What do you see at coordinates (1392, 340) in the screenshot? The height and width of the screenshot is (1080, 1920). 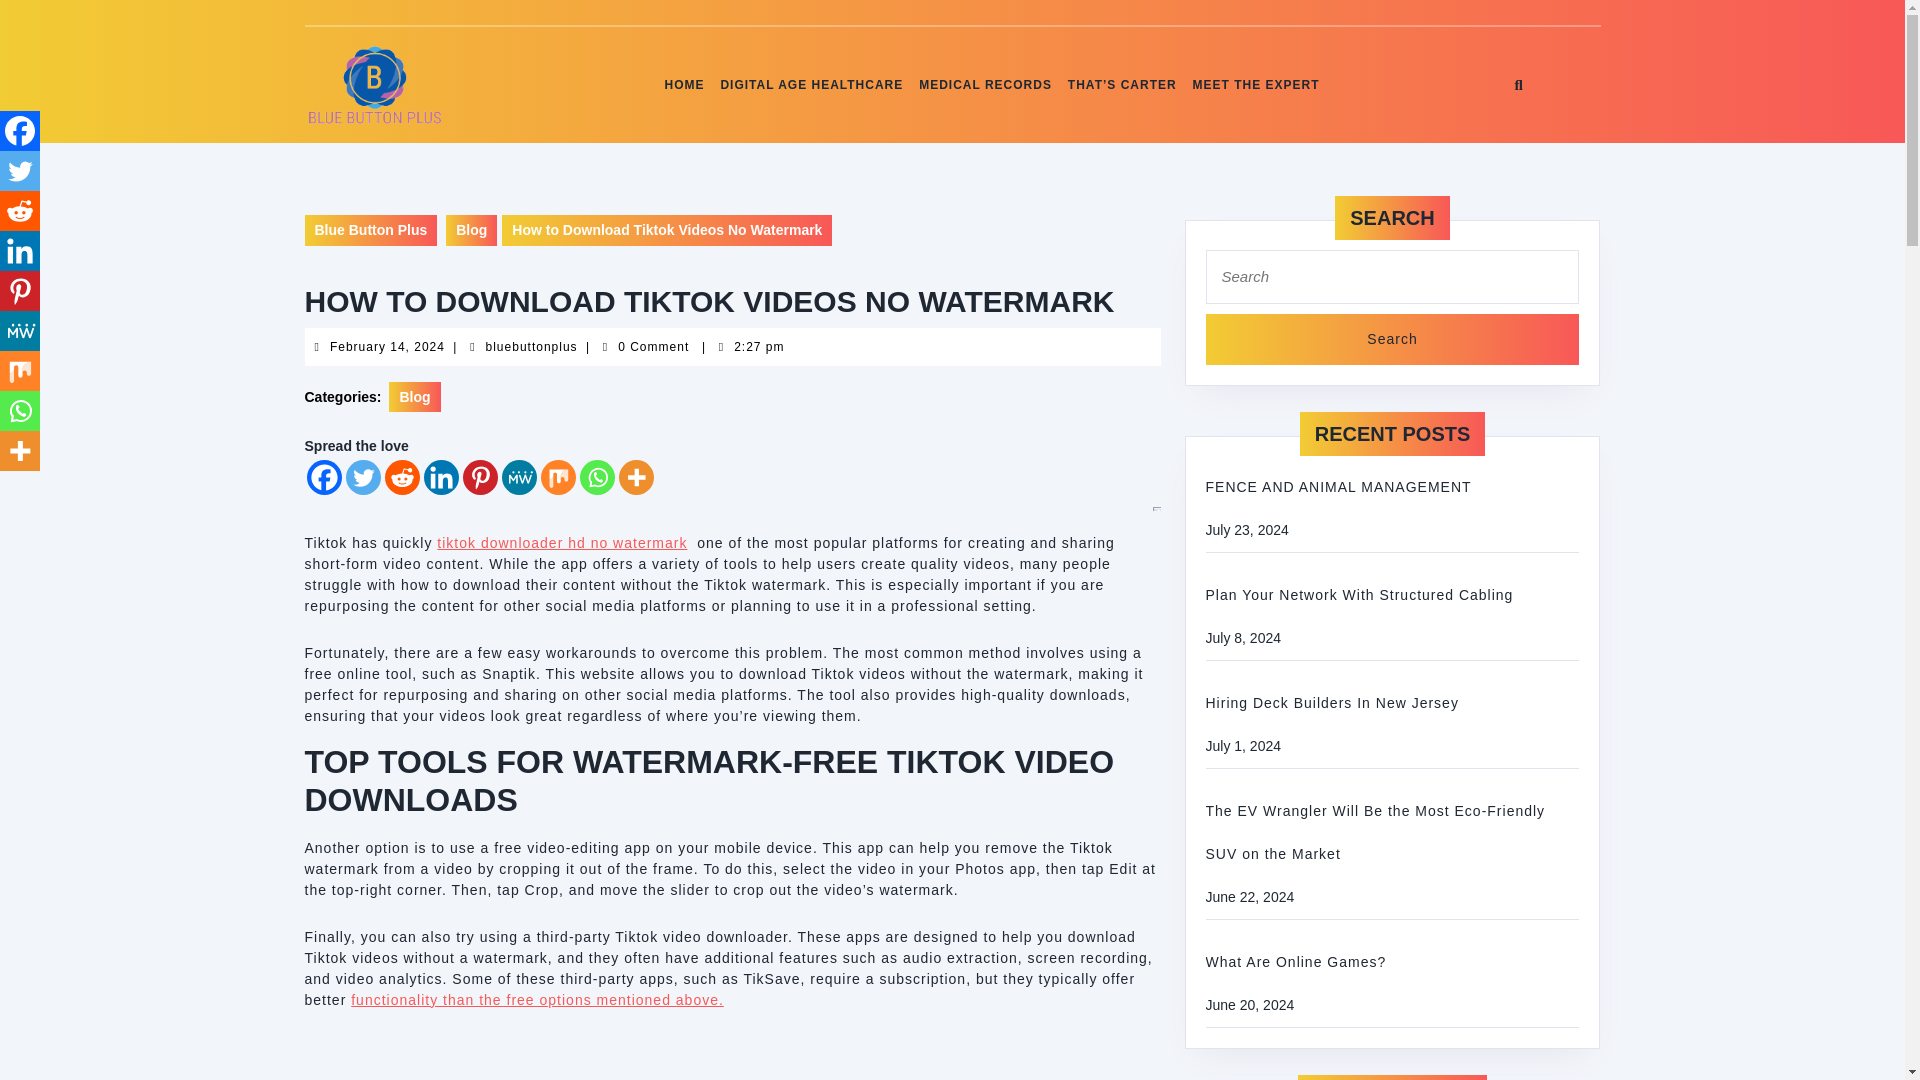 I see `Pinterest` at bounding box center [1392, 340].